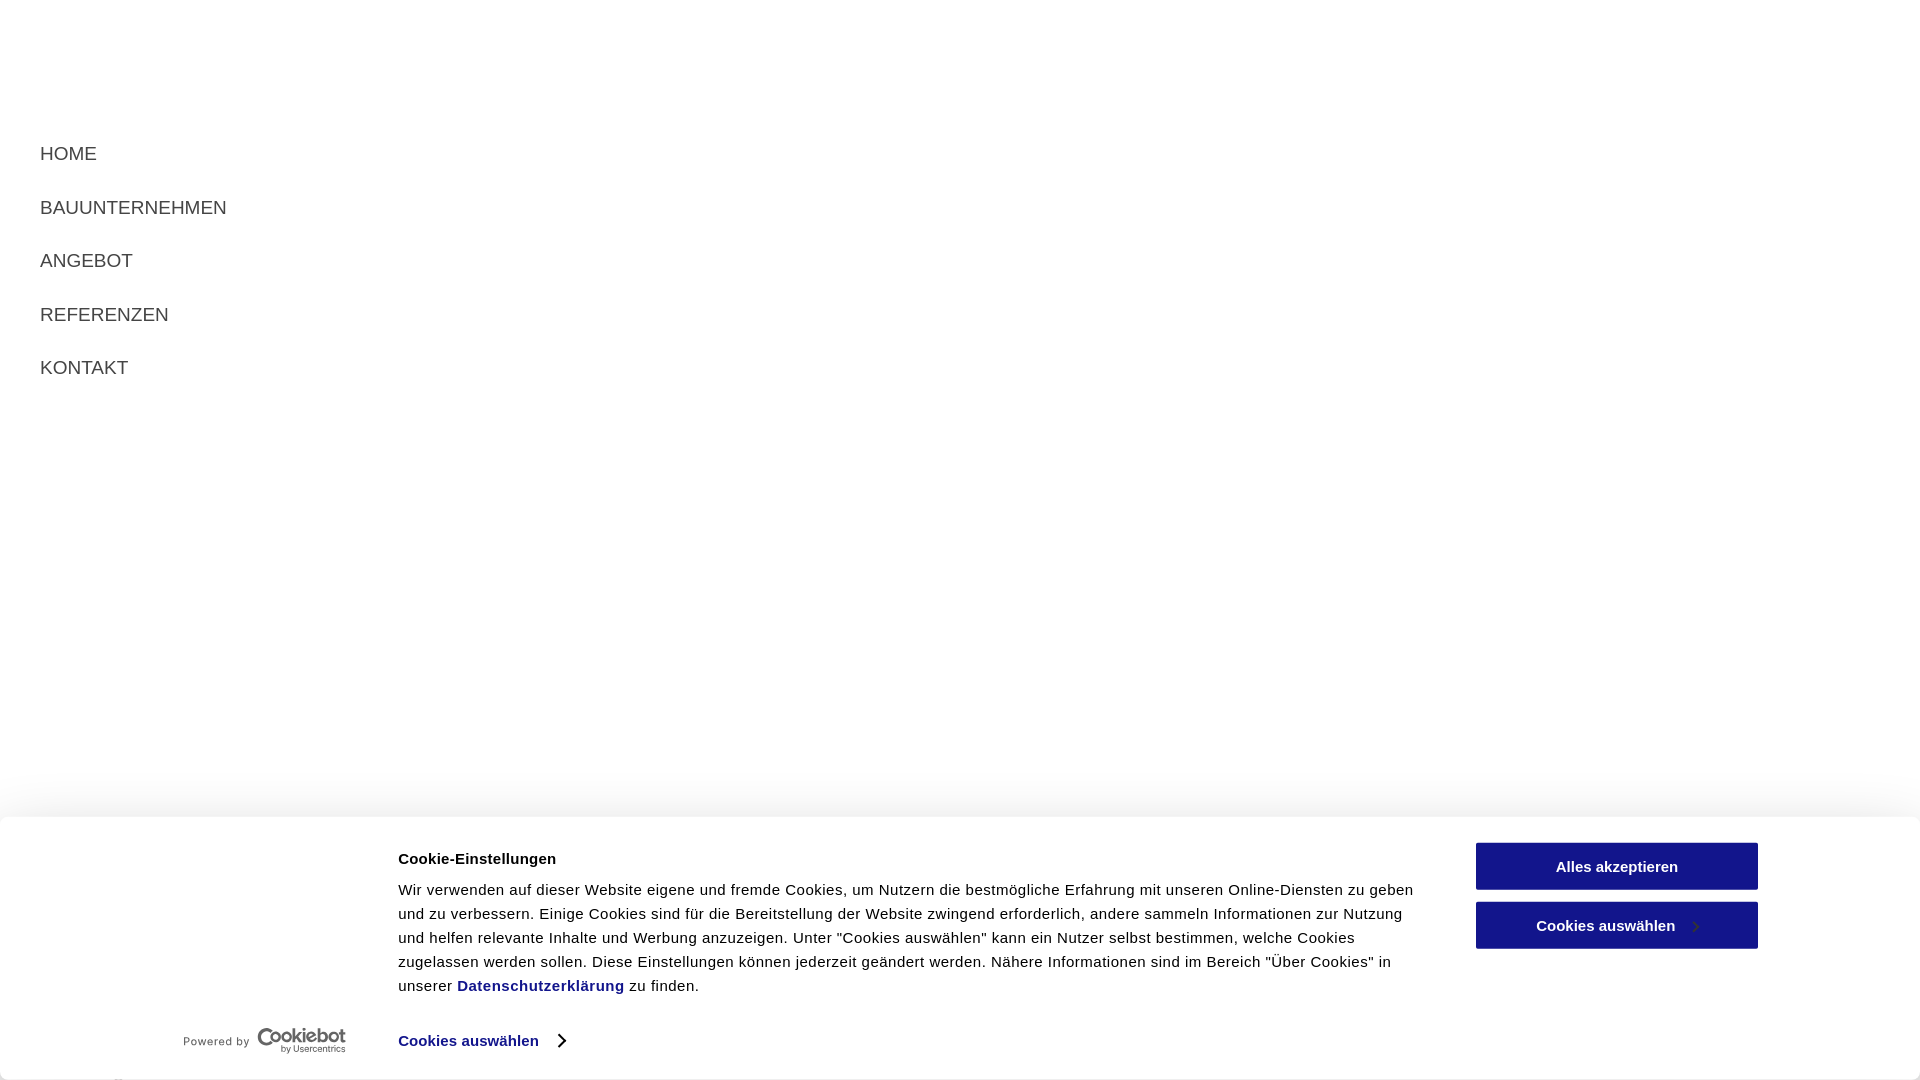  I want to click on REFERENZEN, so click(473, 316).